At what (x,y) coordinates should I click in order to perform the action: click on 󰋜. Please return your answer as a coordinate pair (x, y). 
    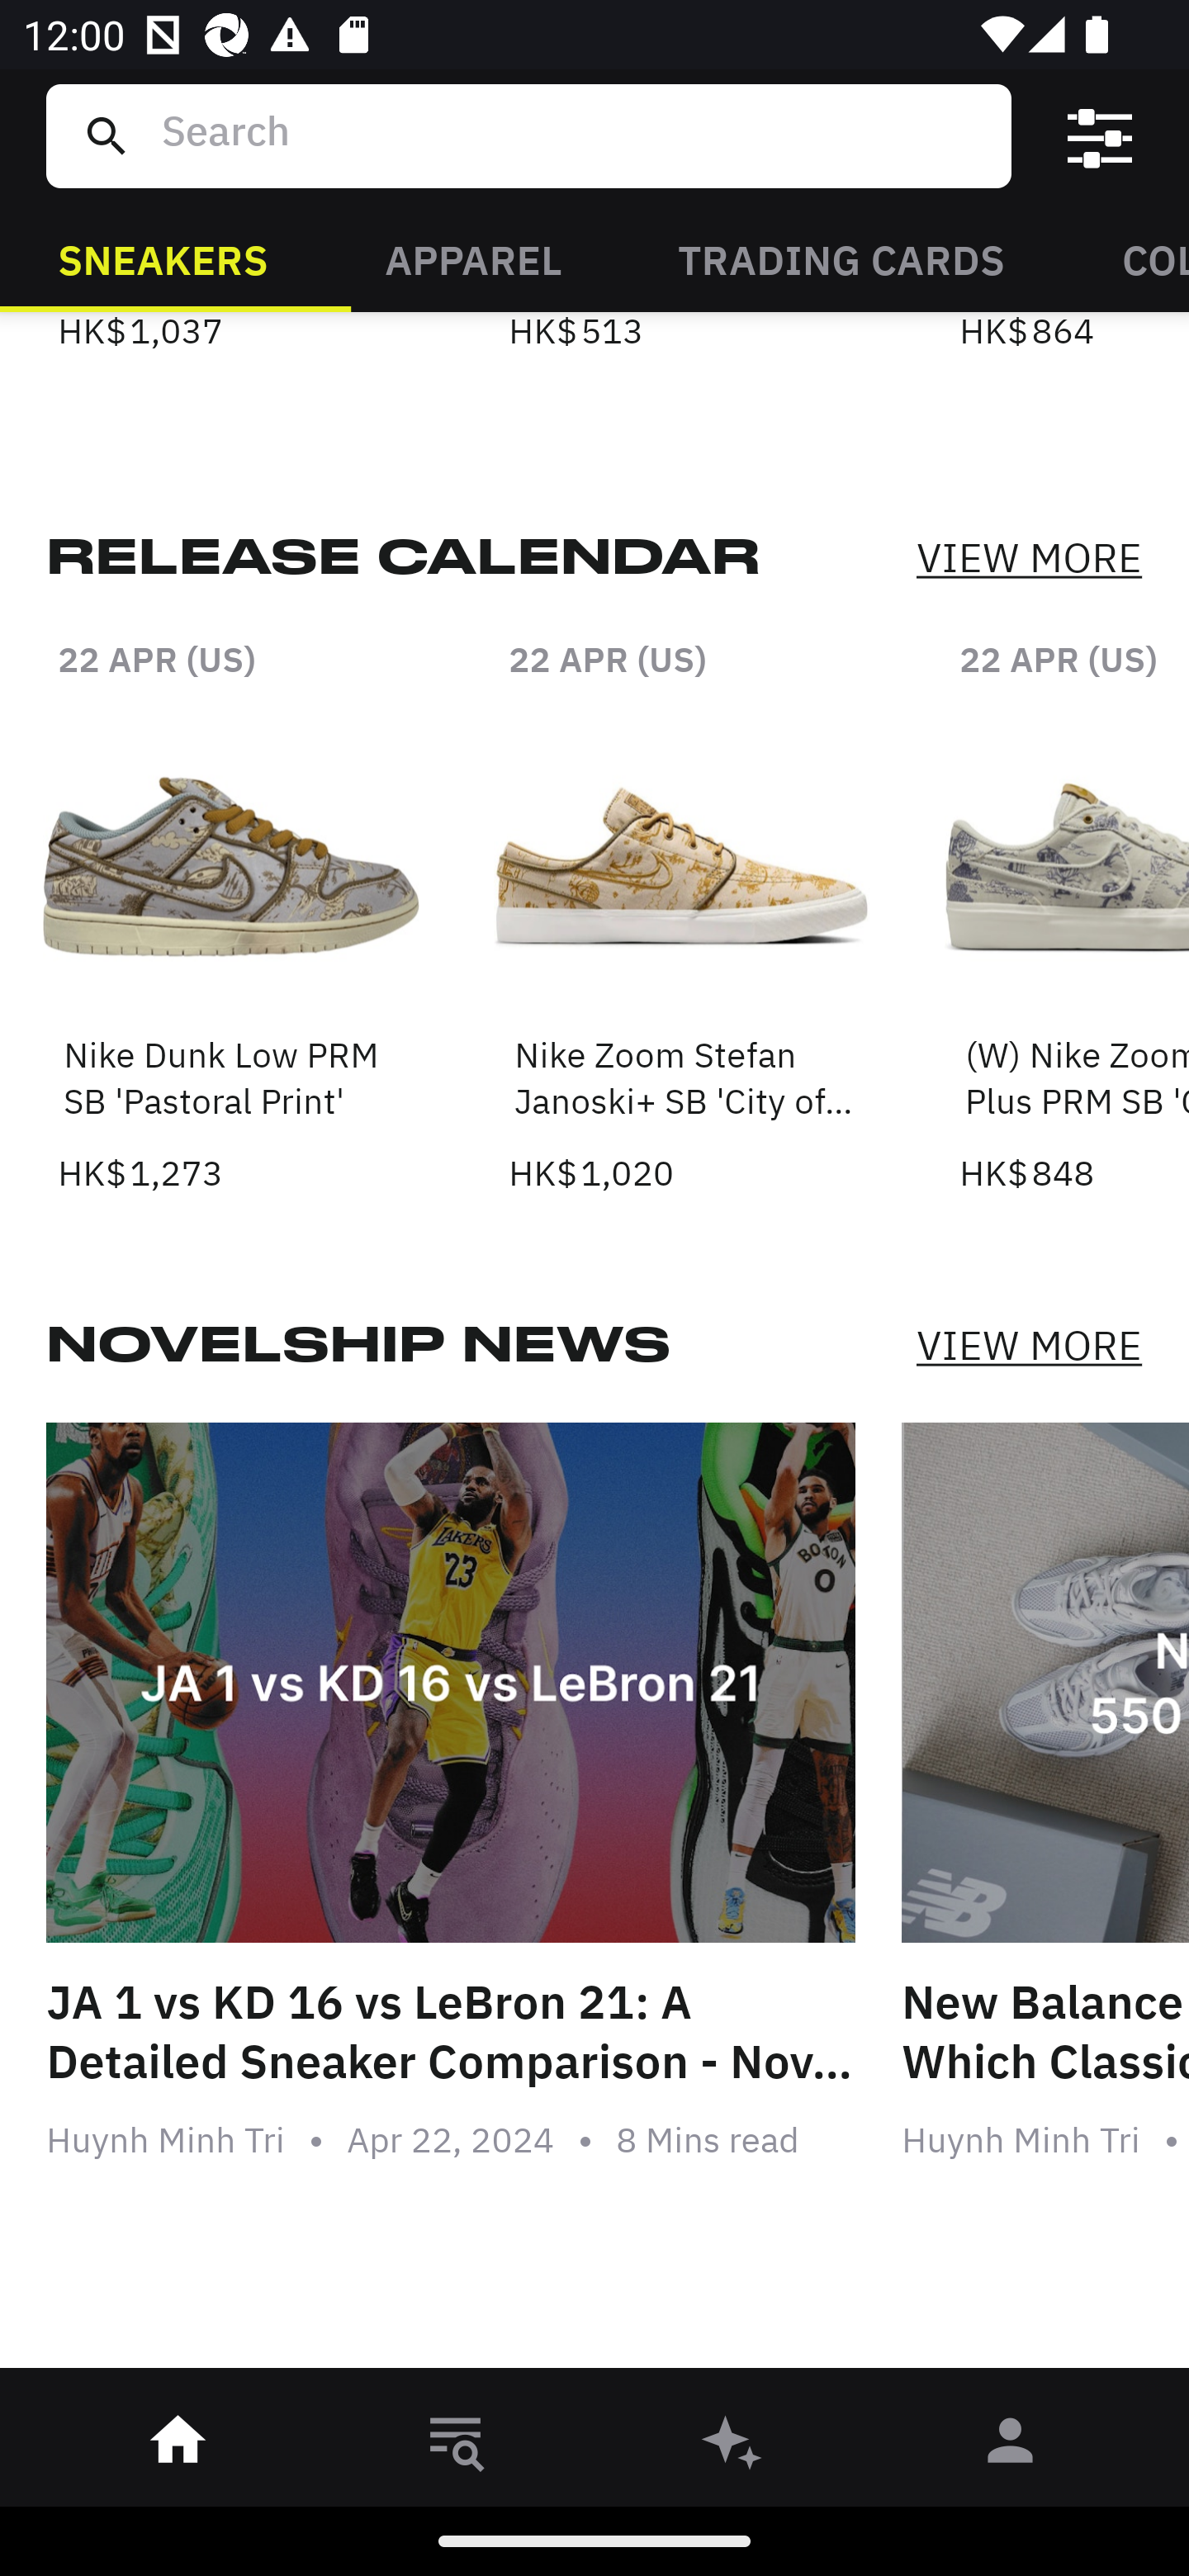
    Looking at the image, I should click on (178, 2446).